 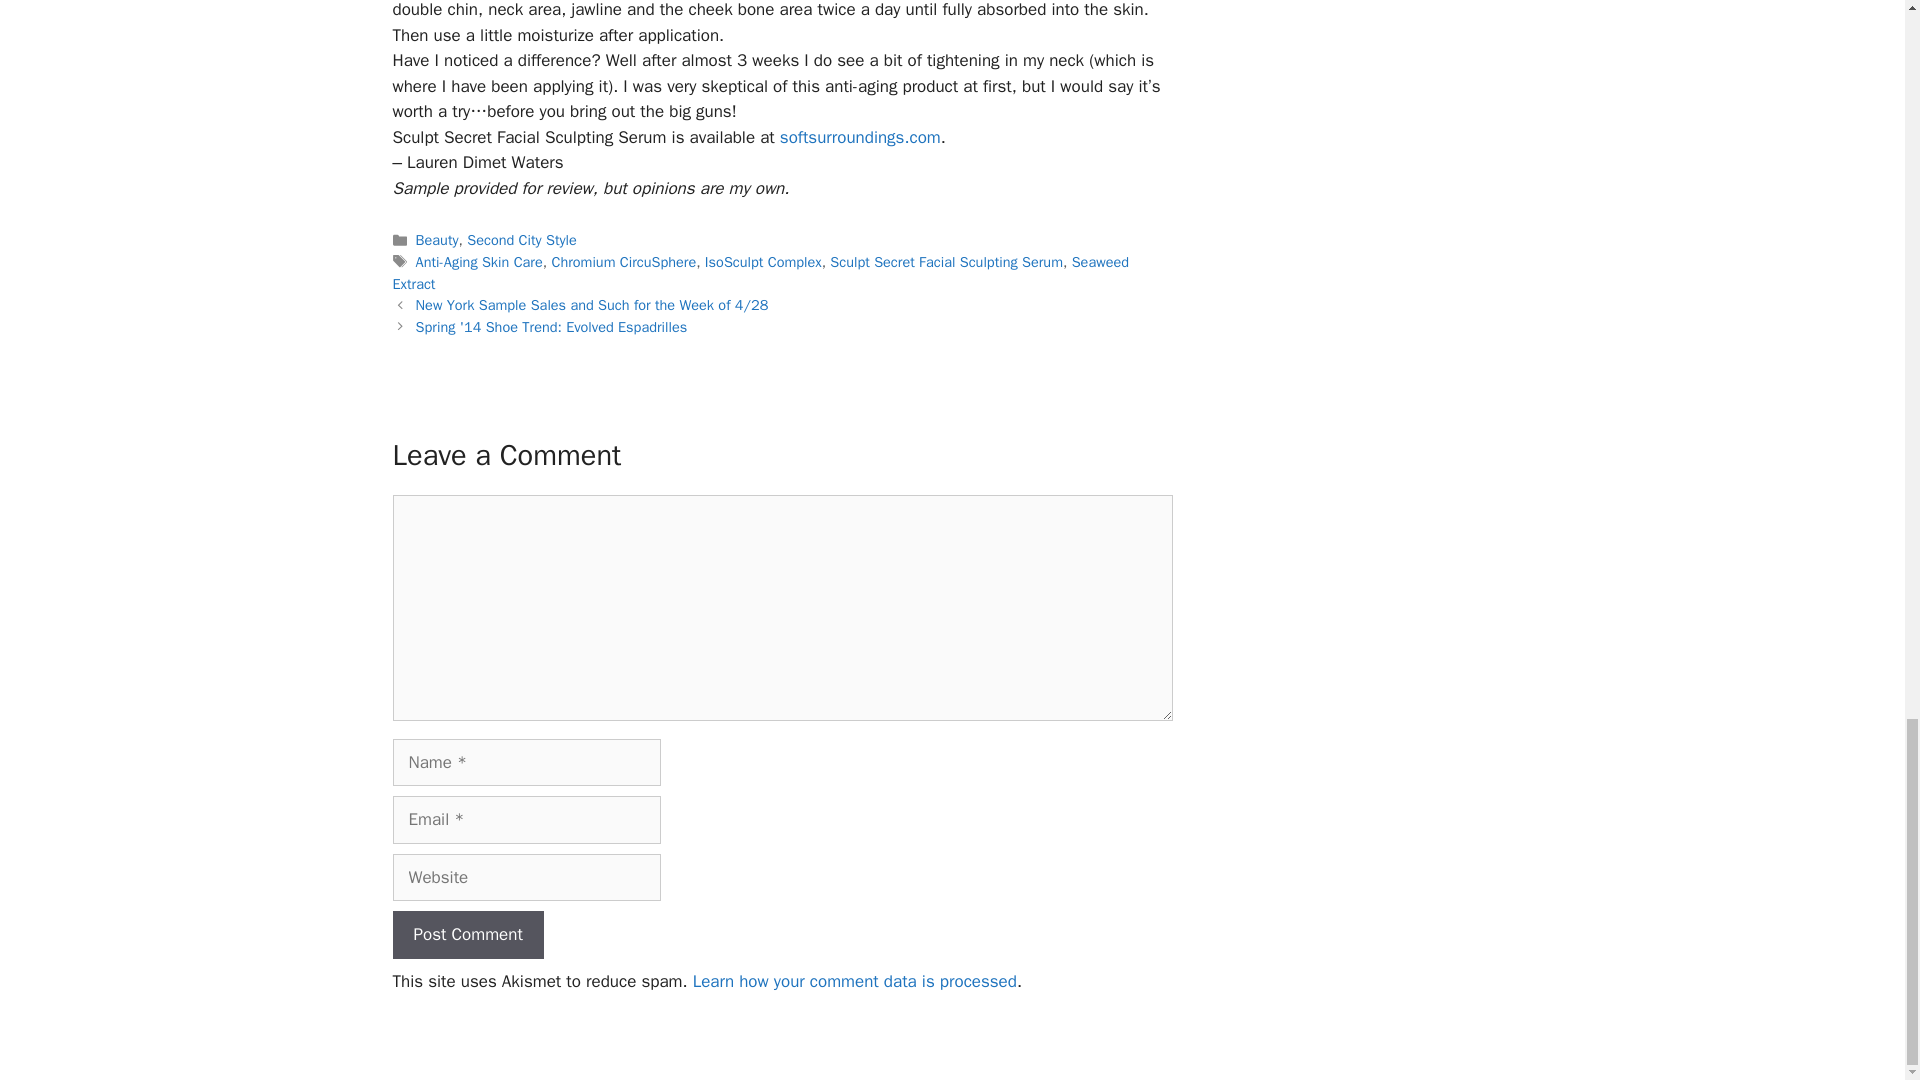 I want to click on Spring '14 Shoe Trend: Evolved Espadrilles, so click(x=552, y=326).